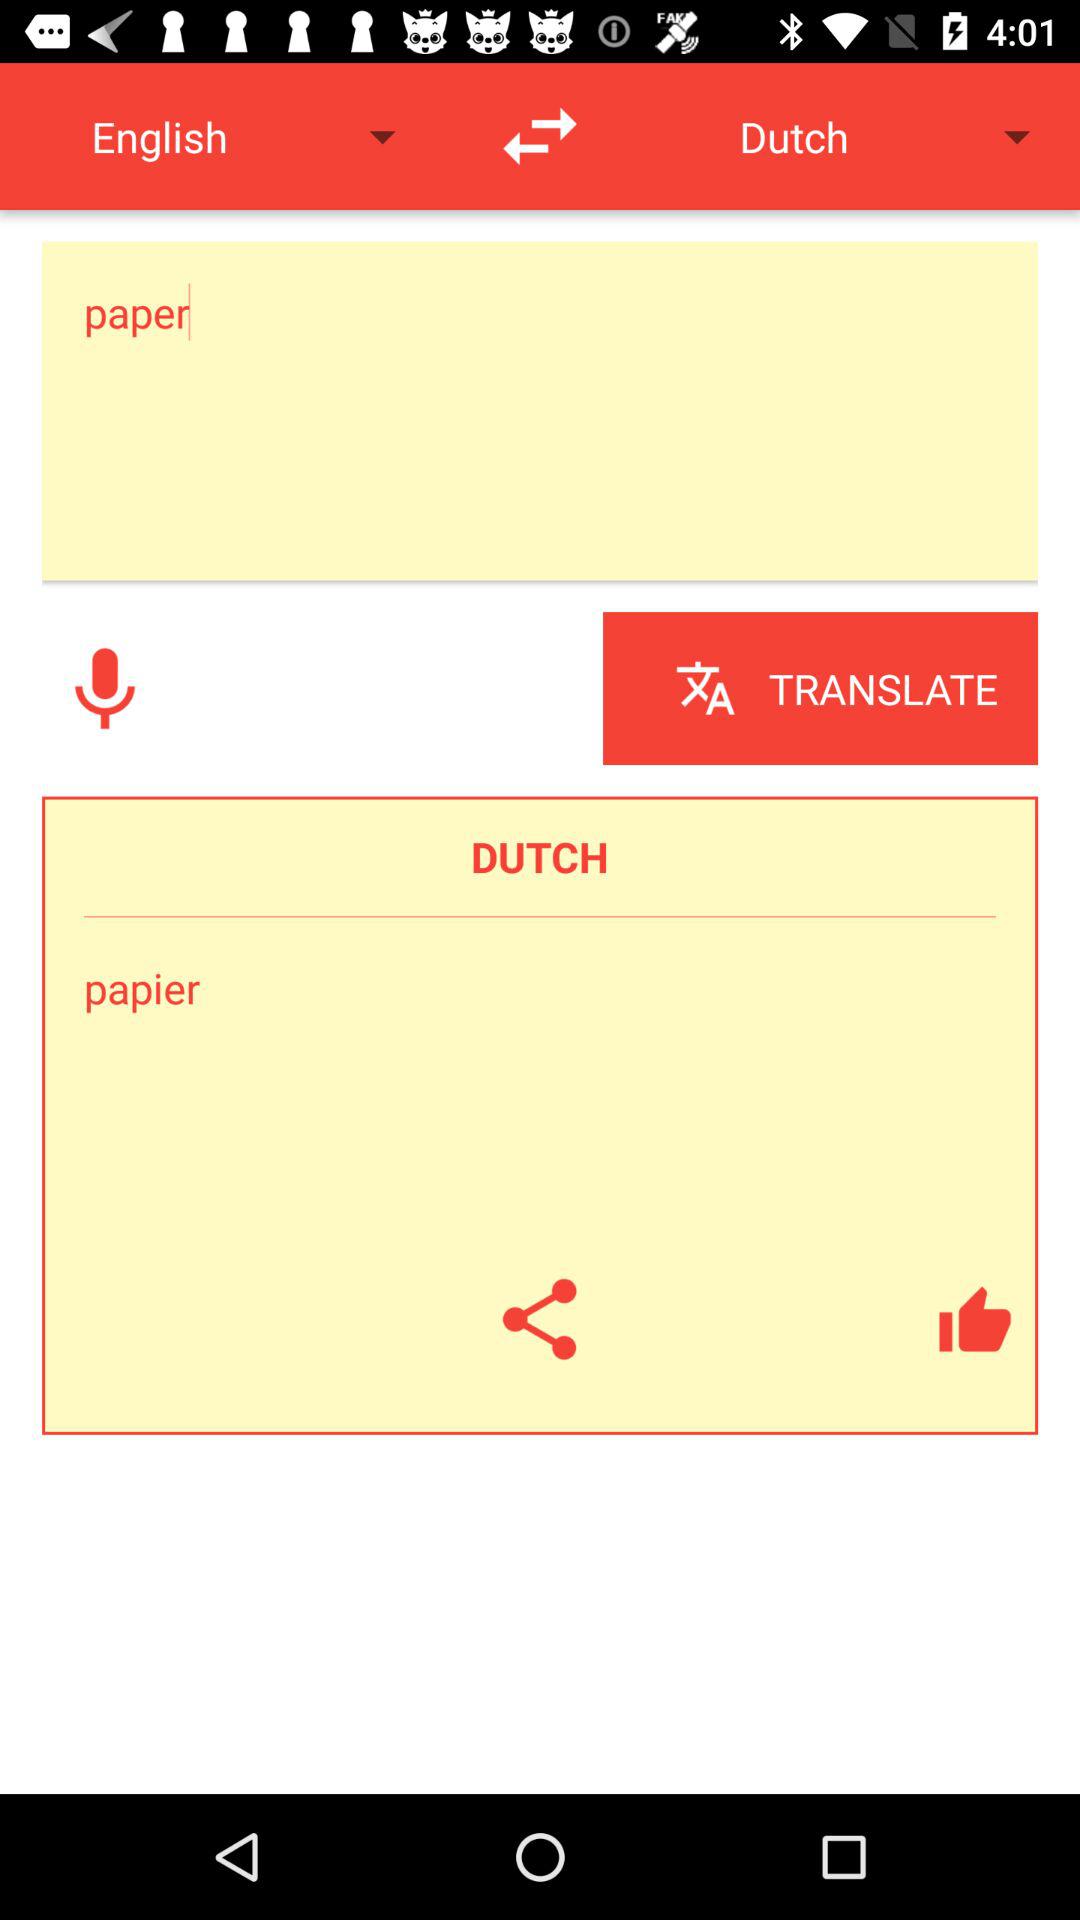 The width and height of the screenshot is (1080, 1920). What do you see at coordinates (105, 688) in the screenshot?
I see `go to search` at bounding box center [105, 688].